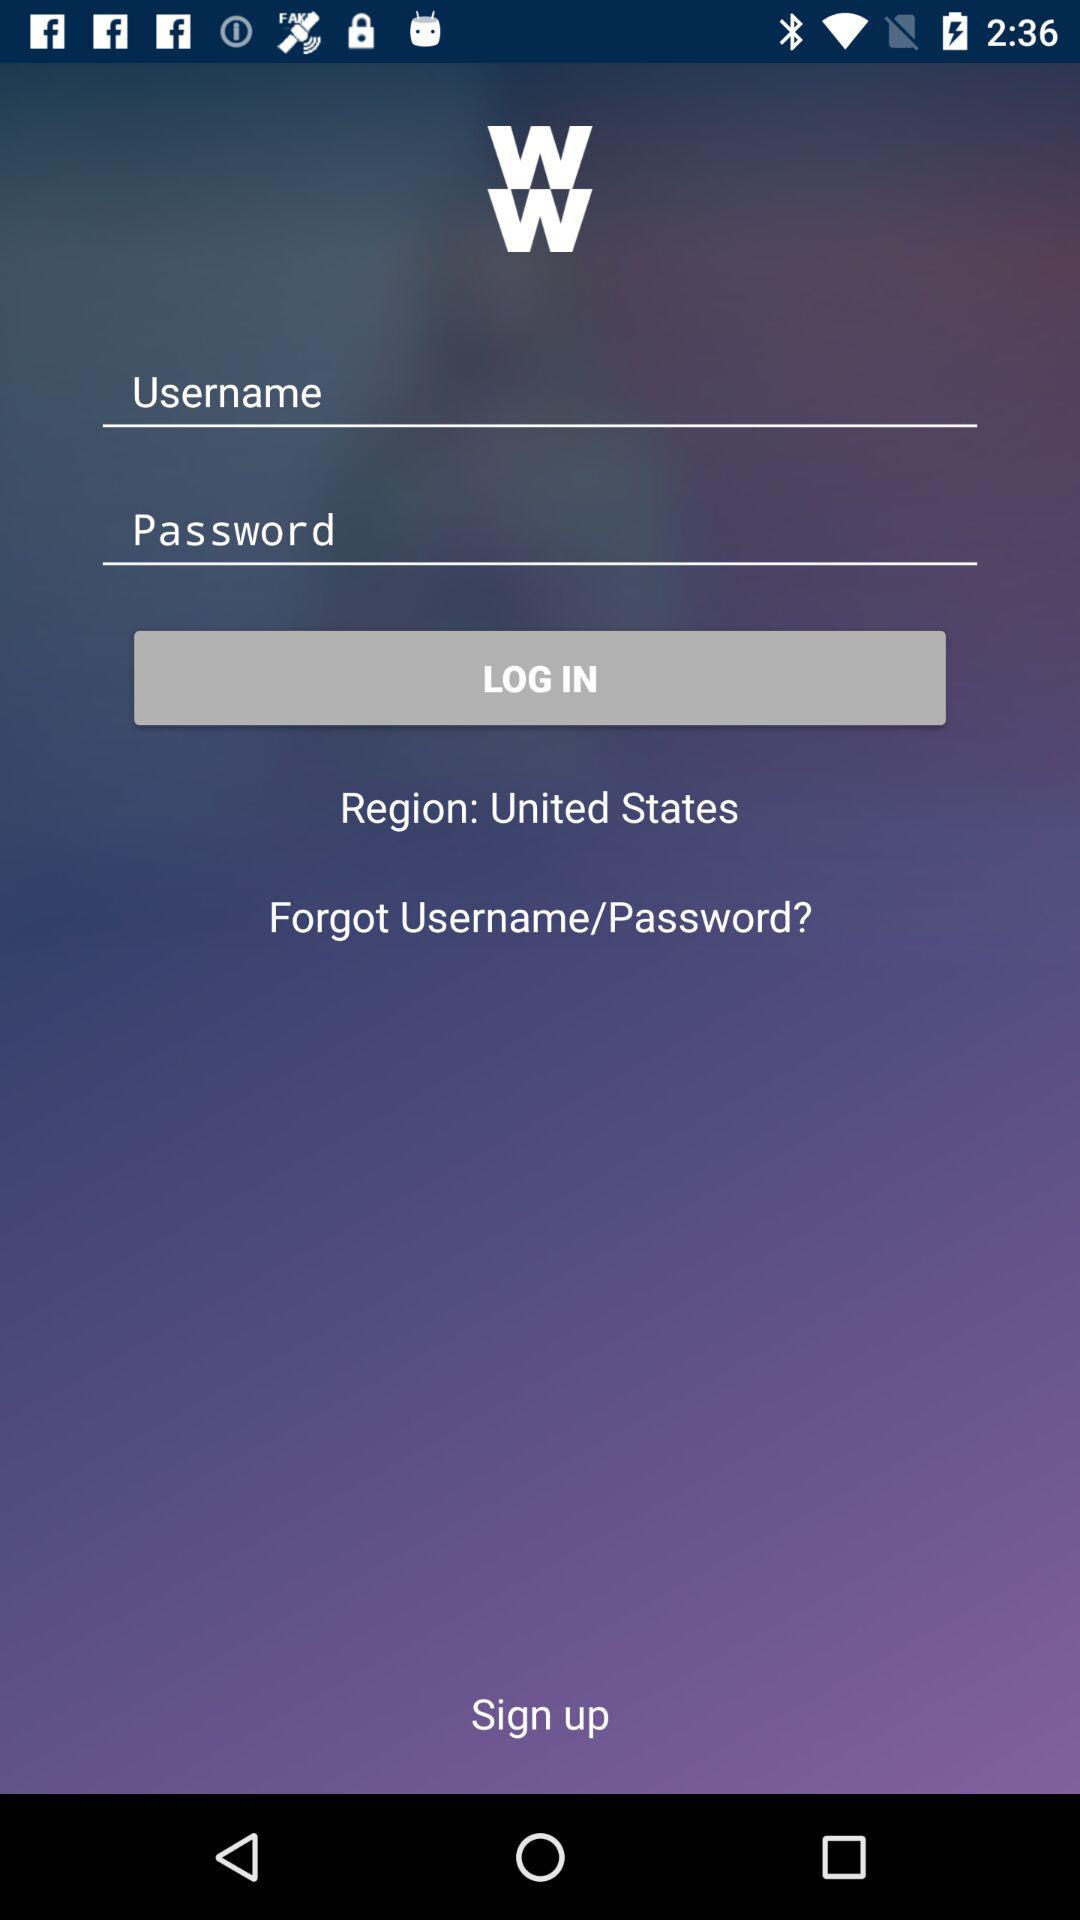 Image resolution: width=1080 pixels, height=1920 pixels. Describe the element at coordinates (540, 392) in the screenshot. I see `enter username` at that location.